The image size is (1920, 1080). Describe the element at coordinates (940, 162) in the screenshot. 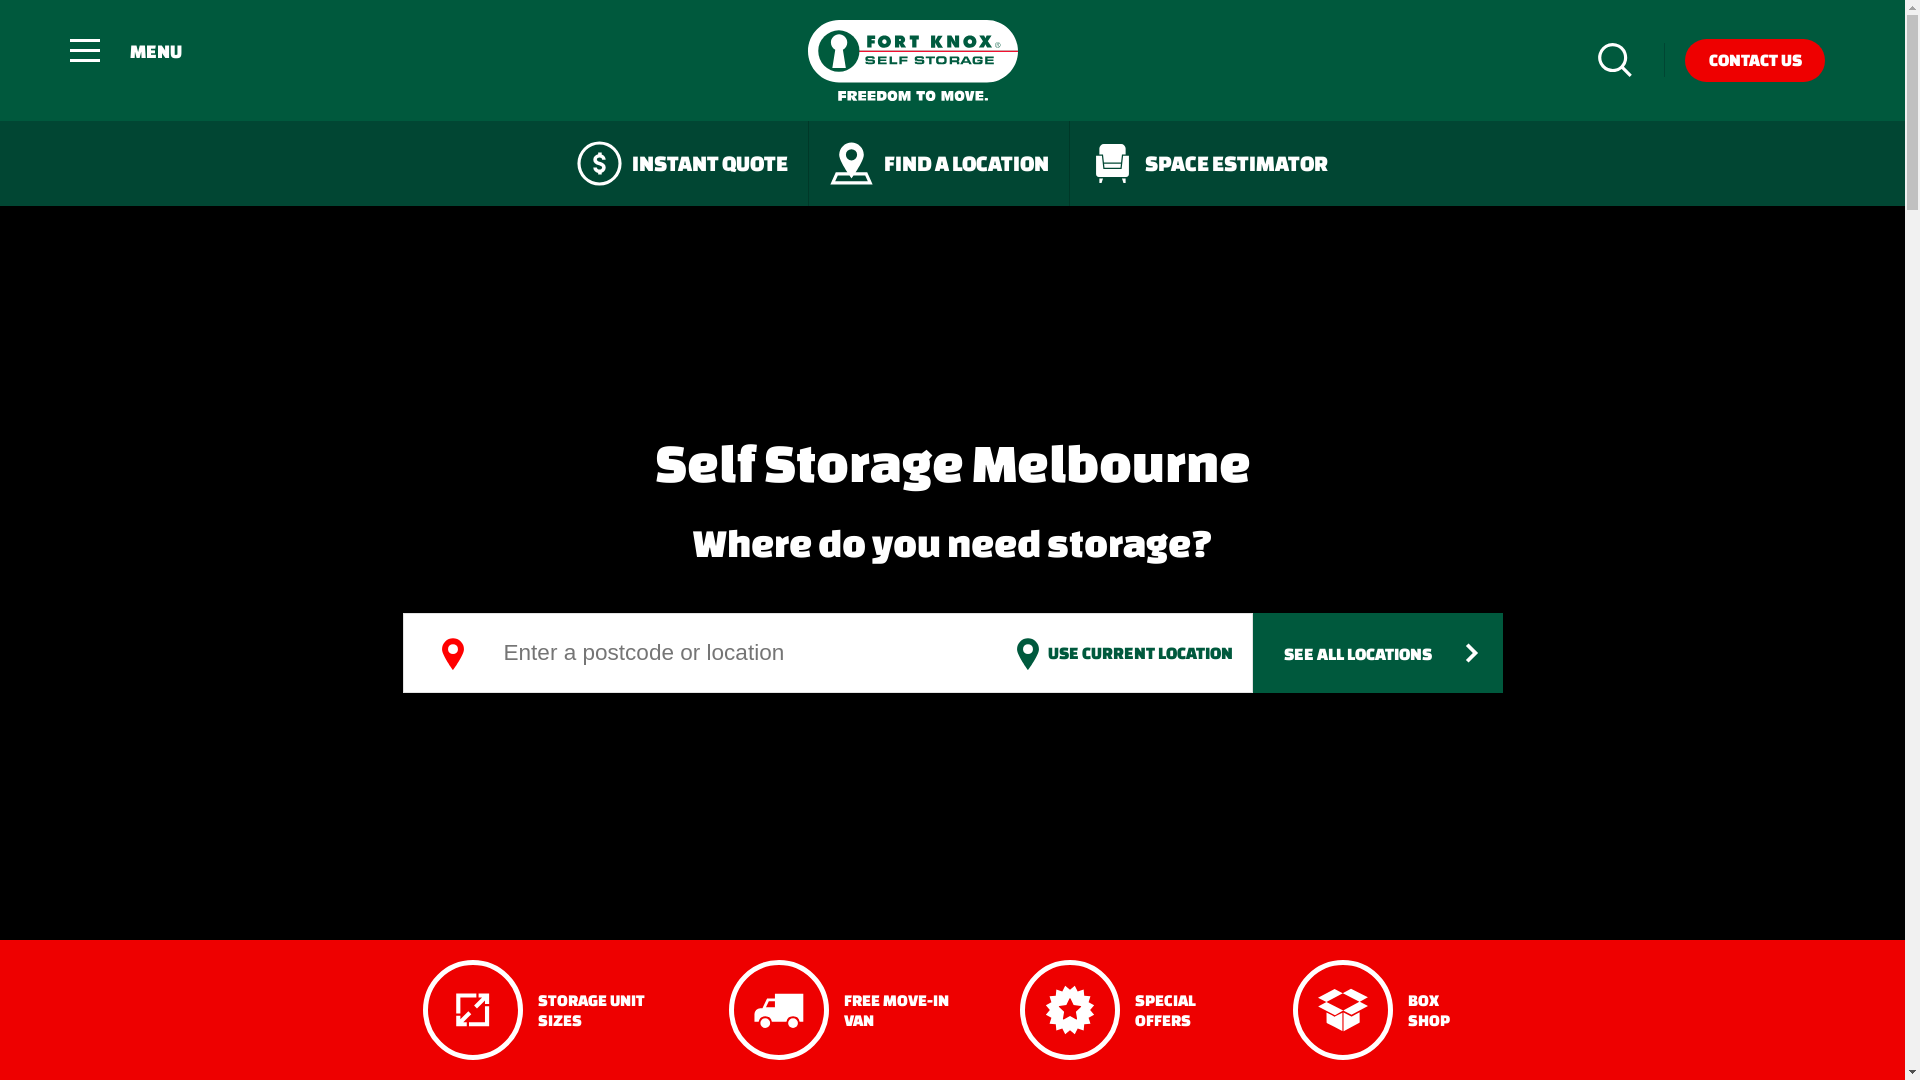

I see `FIND A LOCATION` at that location.